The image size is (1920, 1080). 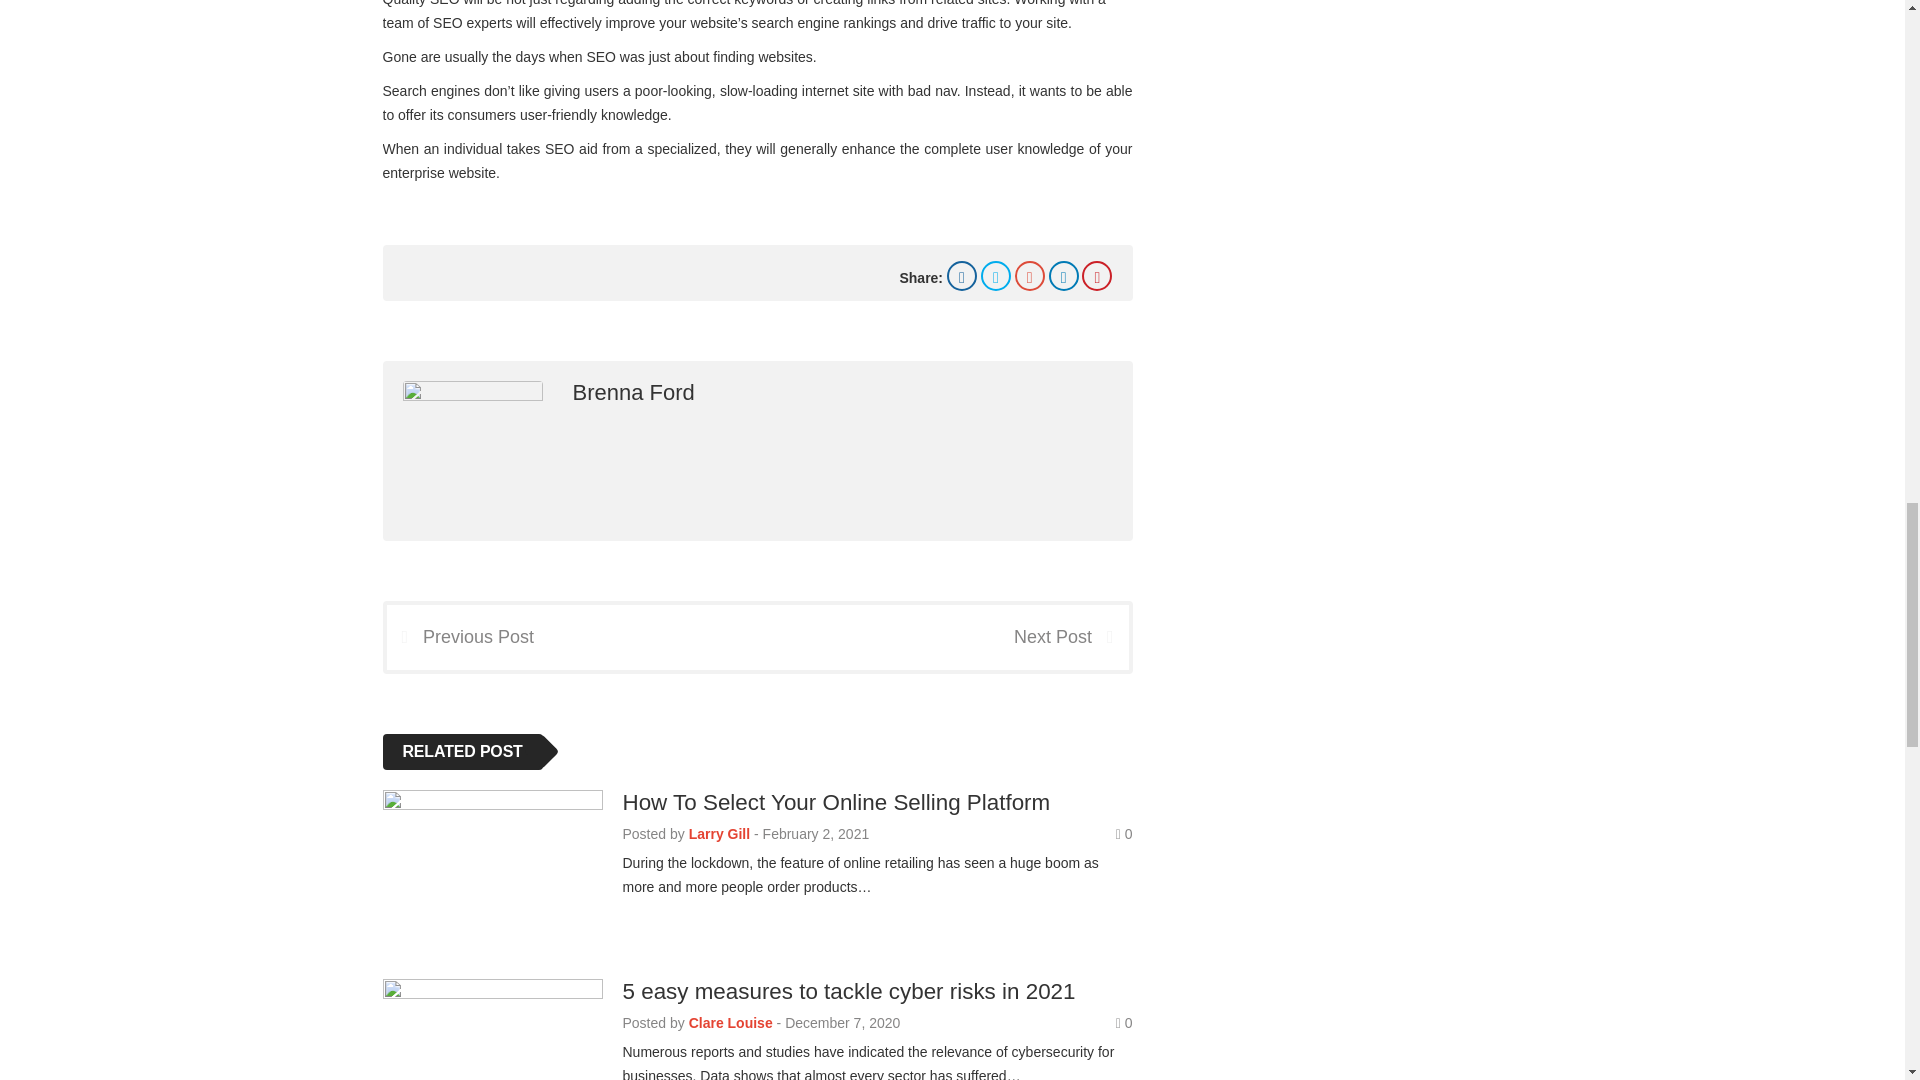 What do you see at coordinates (1096, 276) in the screenshot?
I see `Pinterest` at bounding box center [1096, 276].